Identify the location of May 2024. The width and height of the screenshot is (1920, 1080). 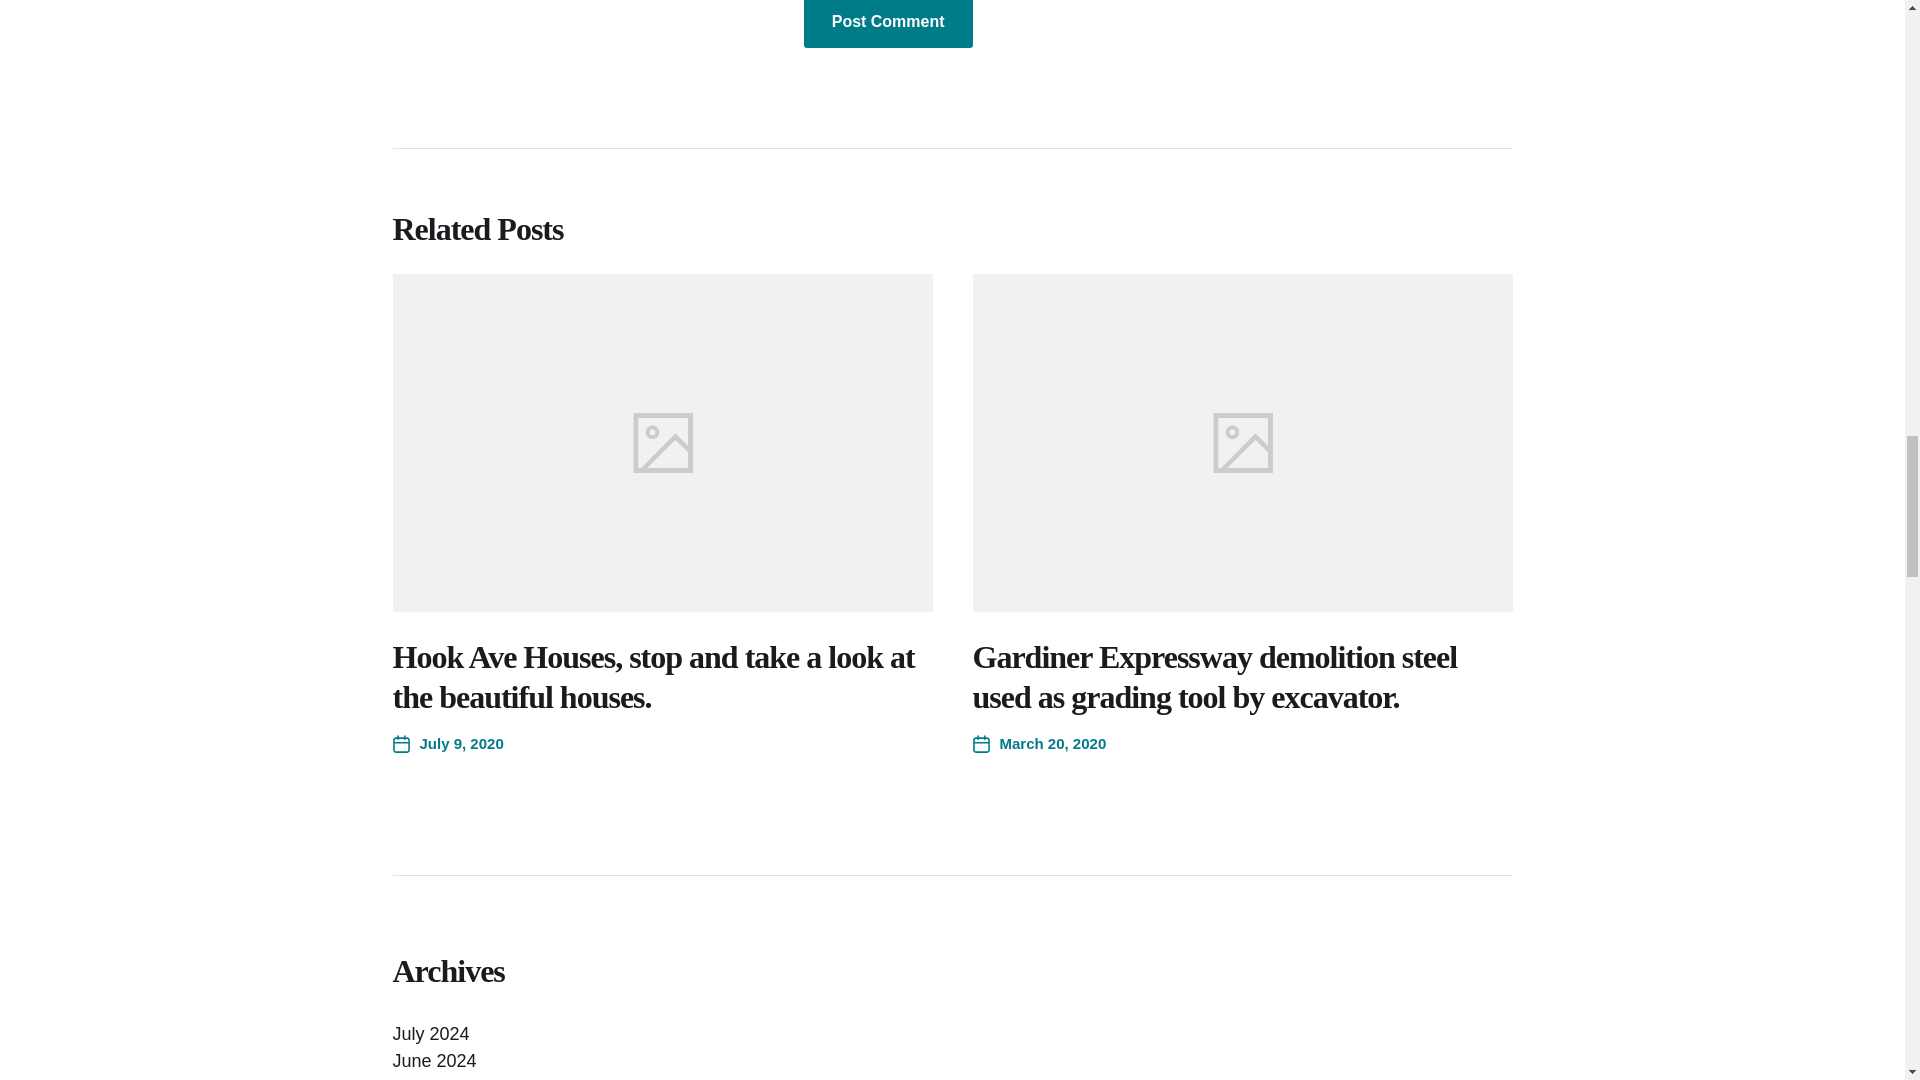
(430, 1078).